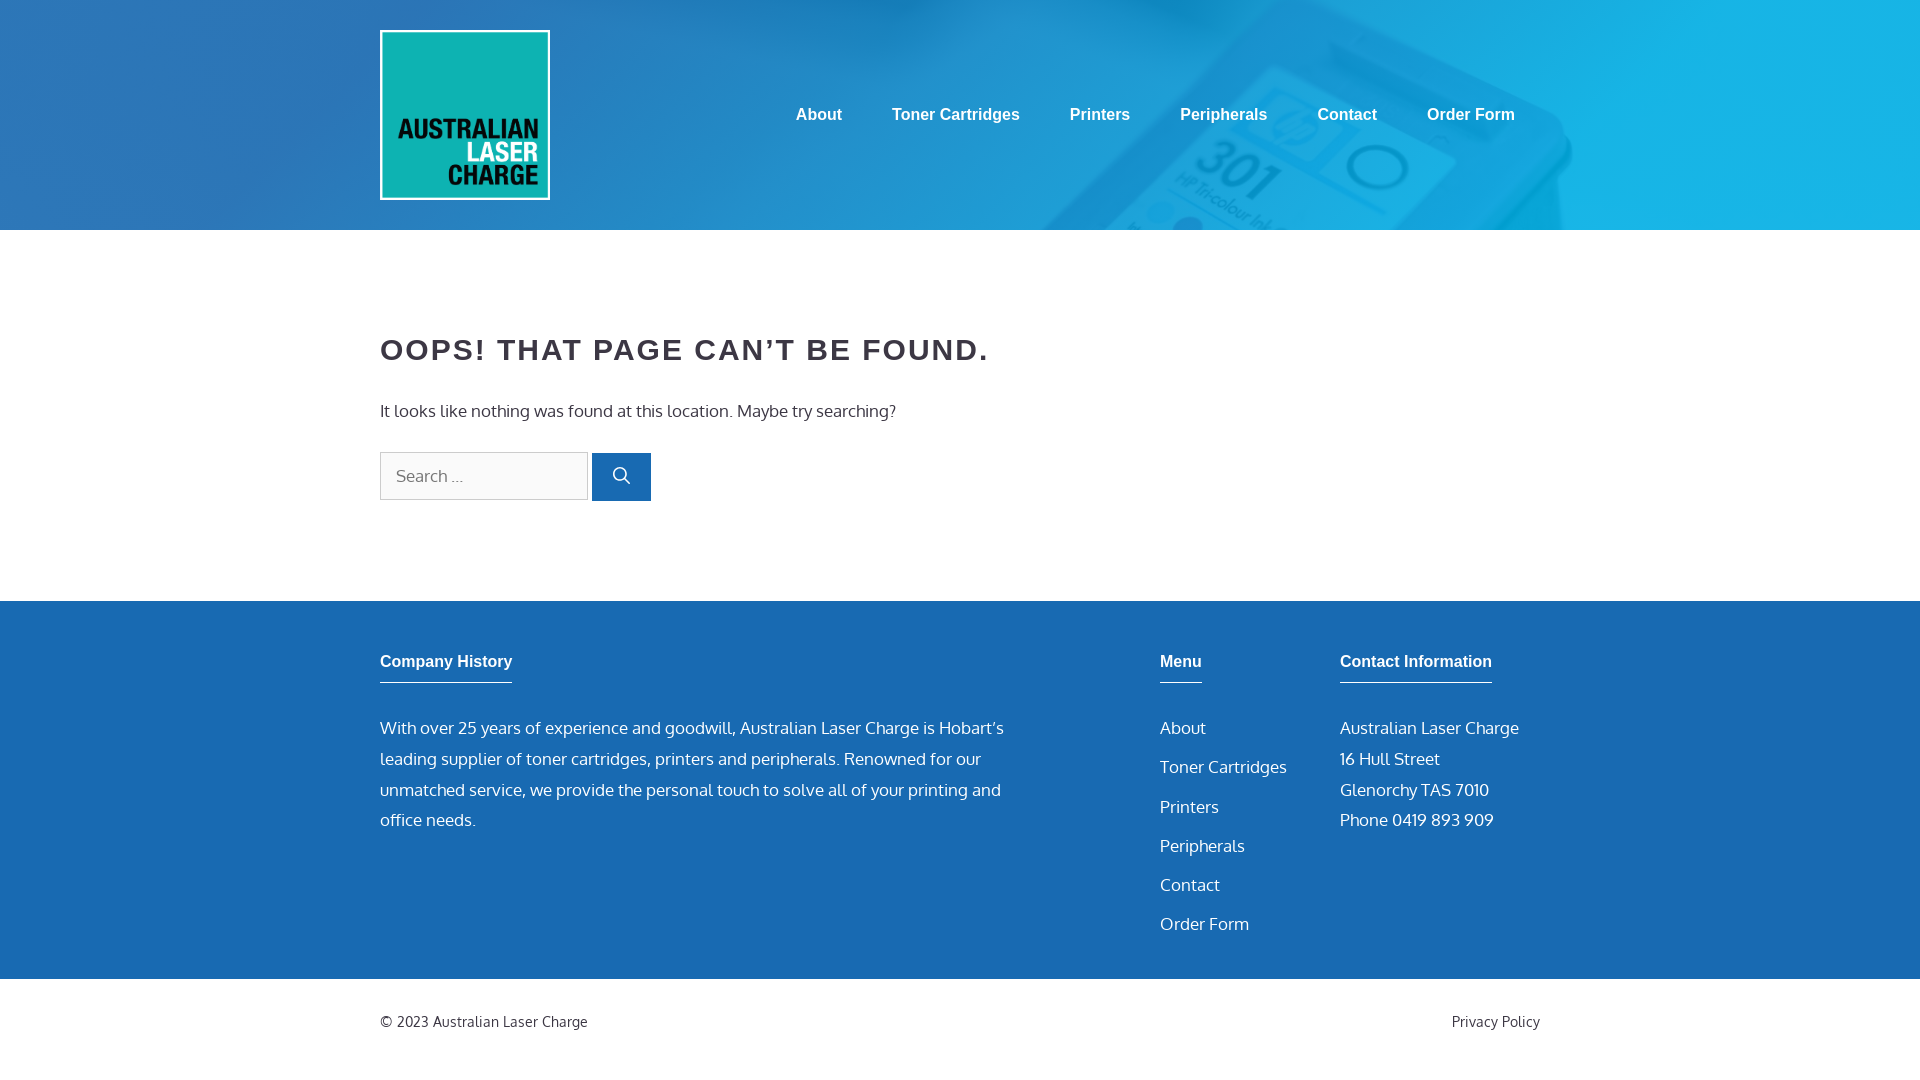 The height and width of the screenshot is (1080, 1920). I want to click on Privacy Policy, so click(1496, 1022).